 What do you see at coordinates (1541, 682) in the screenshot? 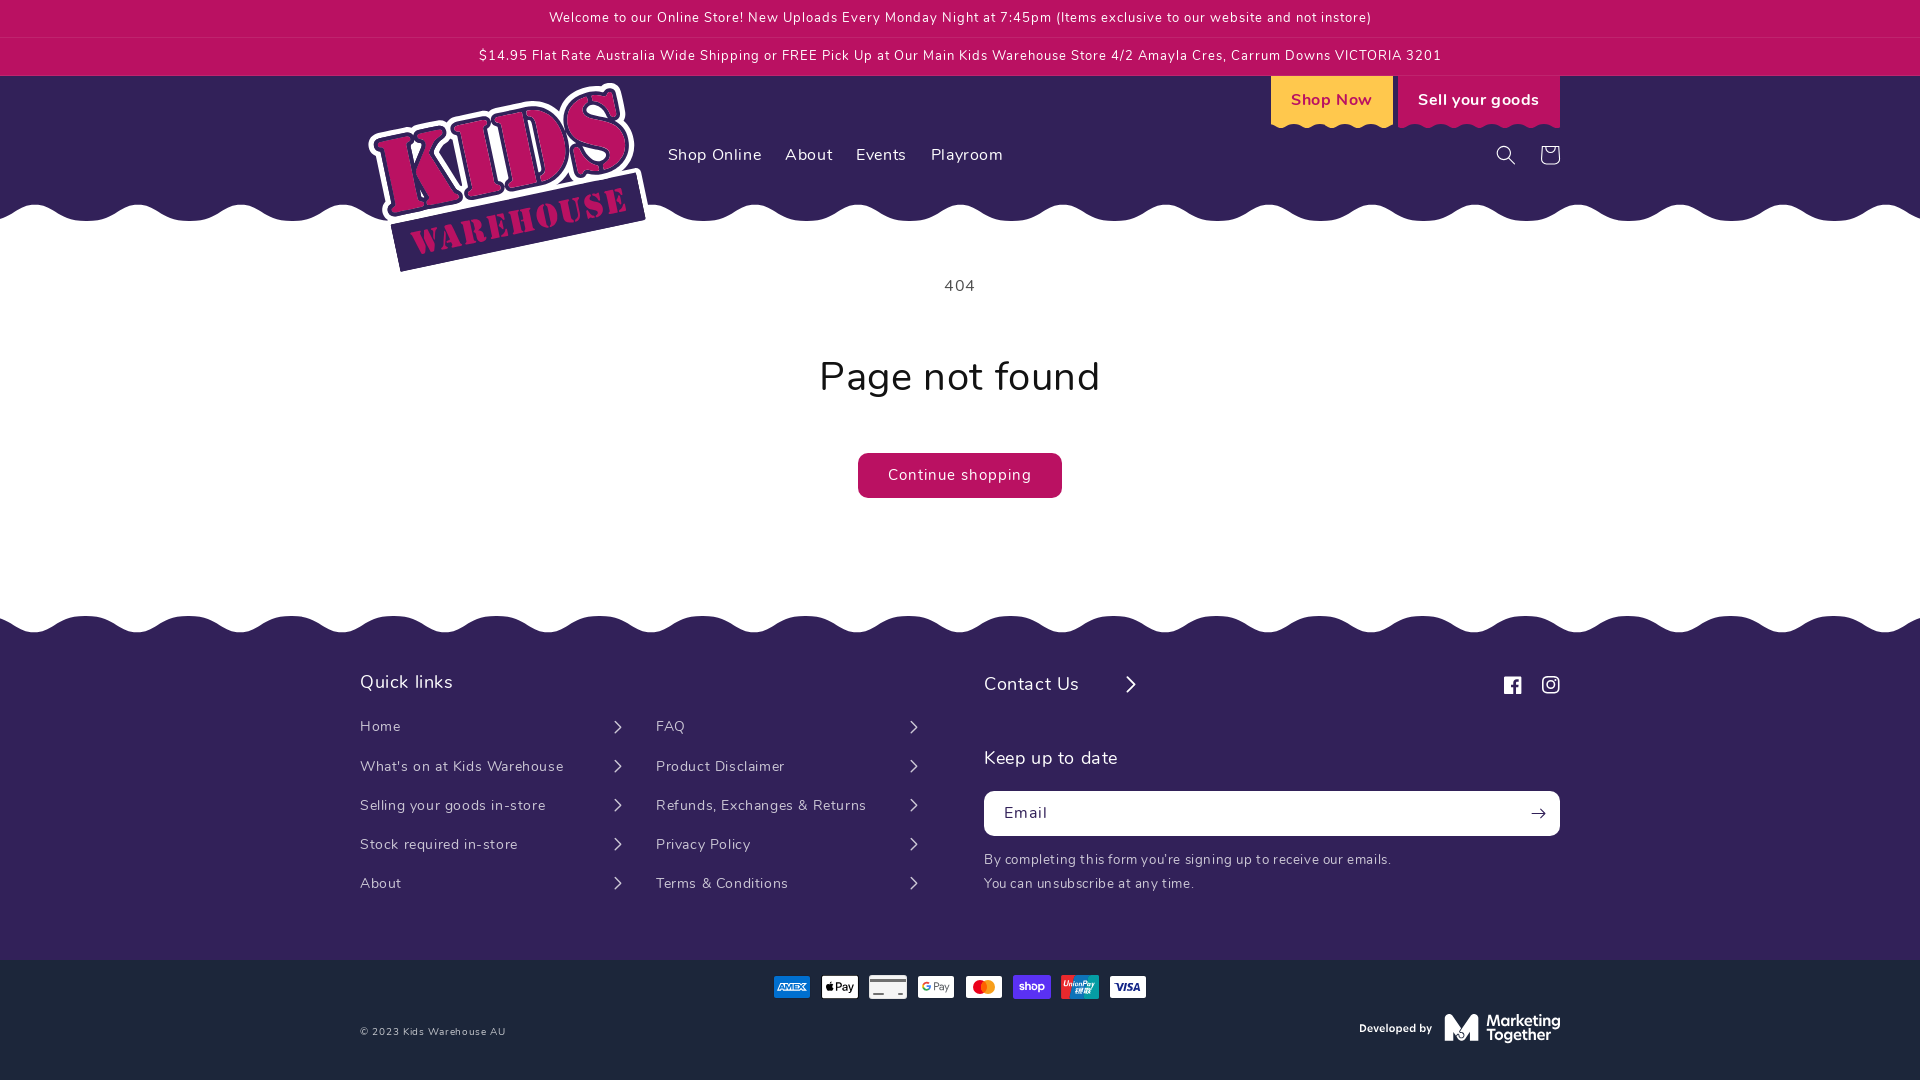
I see `Instagram` at bounding box center [1541, 682].